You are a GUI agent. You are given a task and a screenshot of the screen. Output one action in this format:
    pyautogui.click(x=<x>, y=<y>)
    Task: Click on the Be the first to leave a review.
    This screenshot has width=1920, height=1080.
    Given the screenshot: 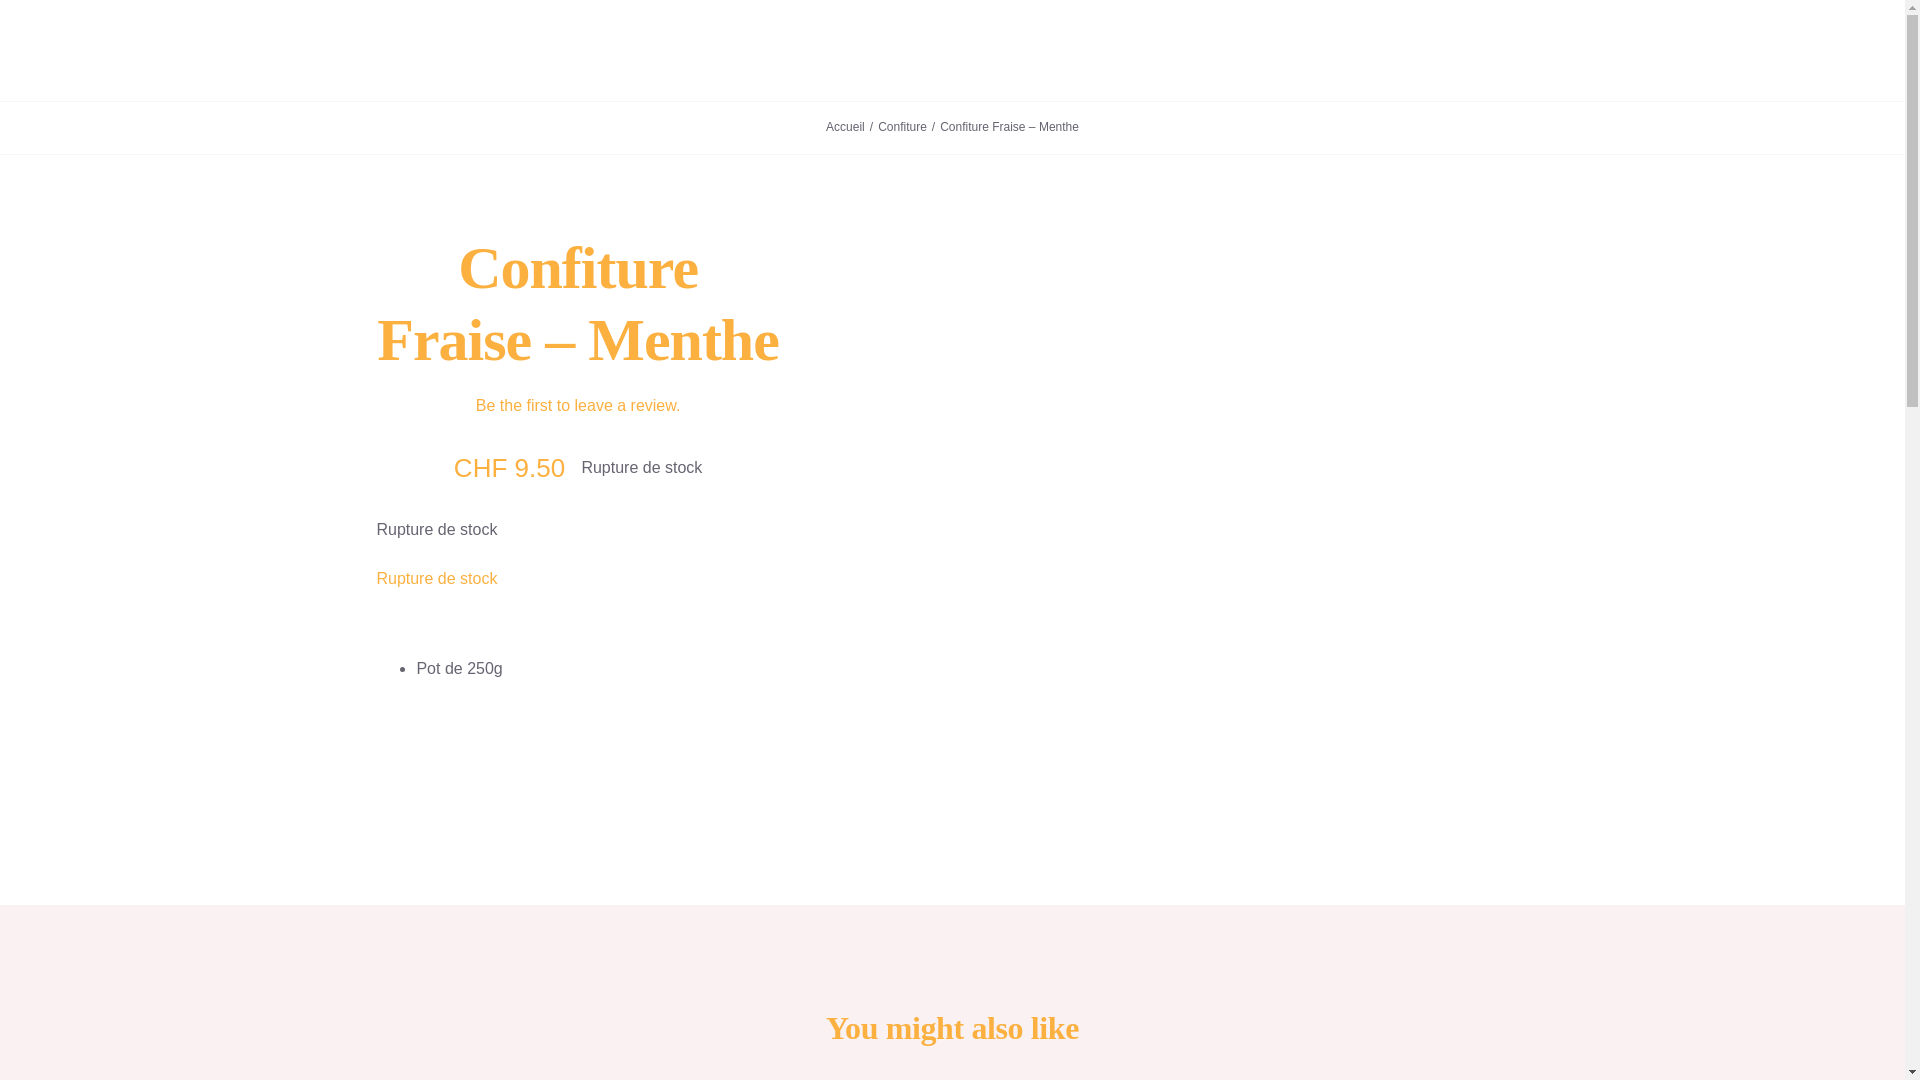 What is the action you would take?
    pyautogui.click(x=578, y=406)
    